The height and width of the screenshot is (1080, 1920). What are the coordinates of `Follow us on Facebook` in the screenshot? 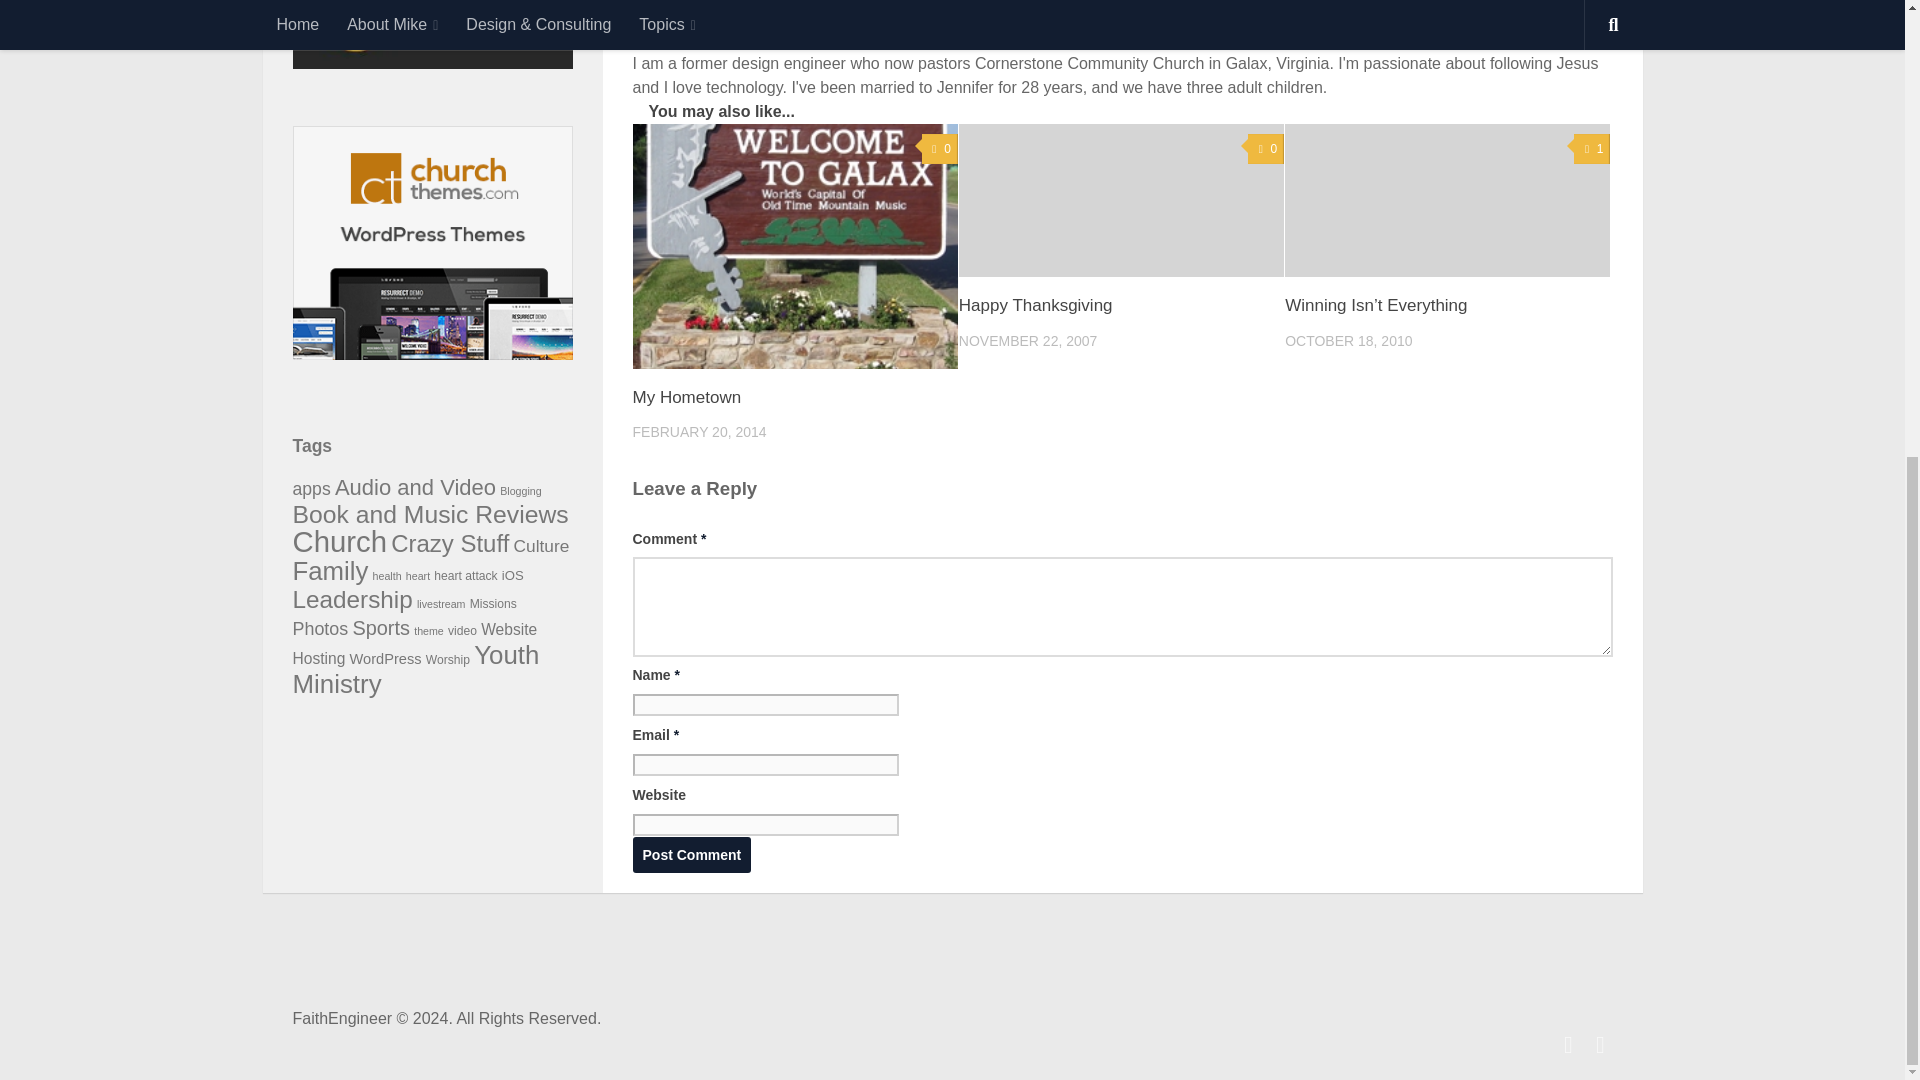 It's located at (1568, 1044).